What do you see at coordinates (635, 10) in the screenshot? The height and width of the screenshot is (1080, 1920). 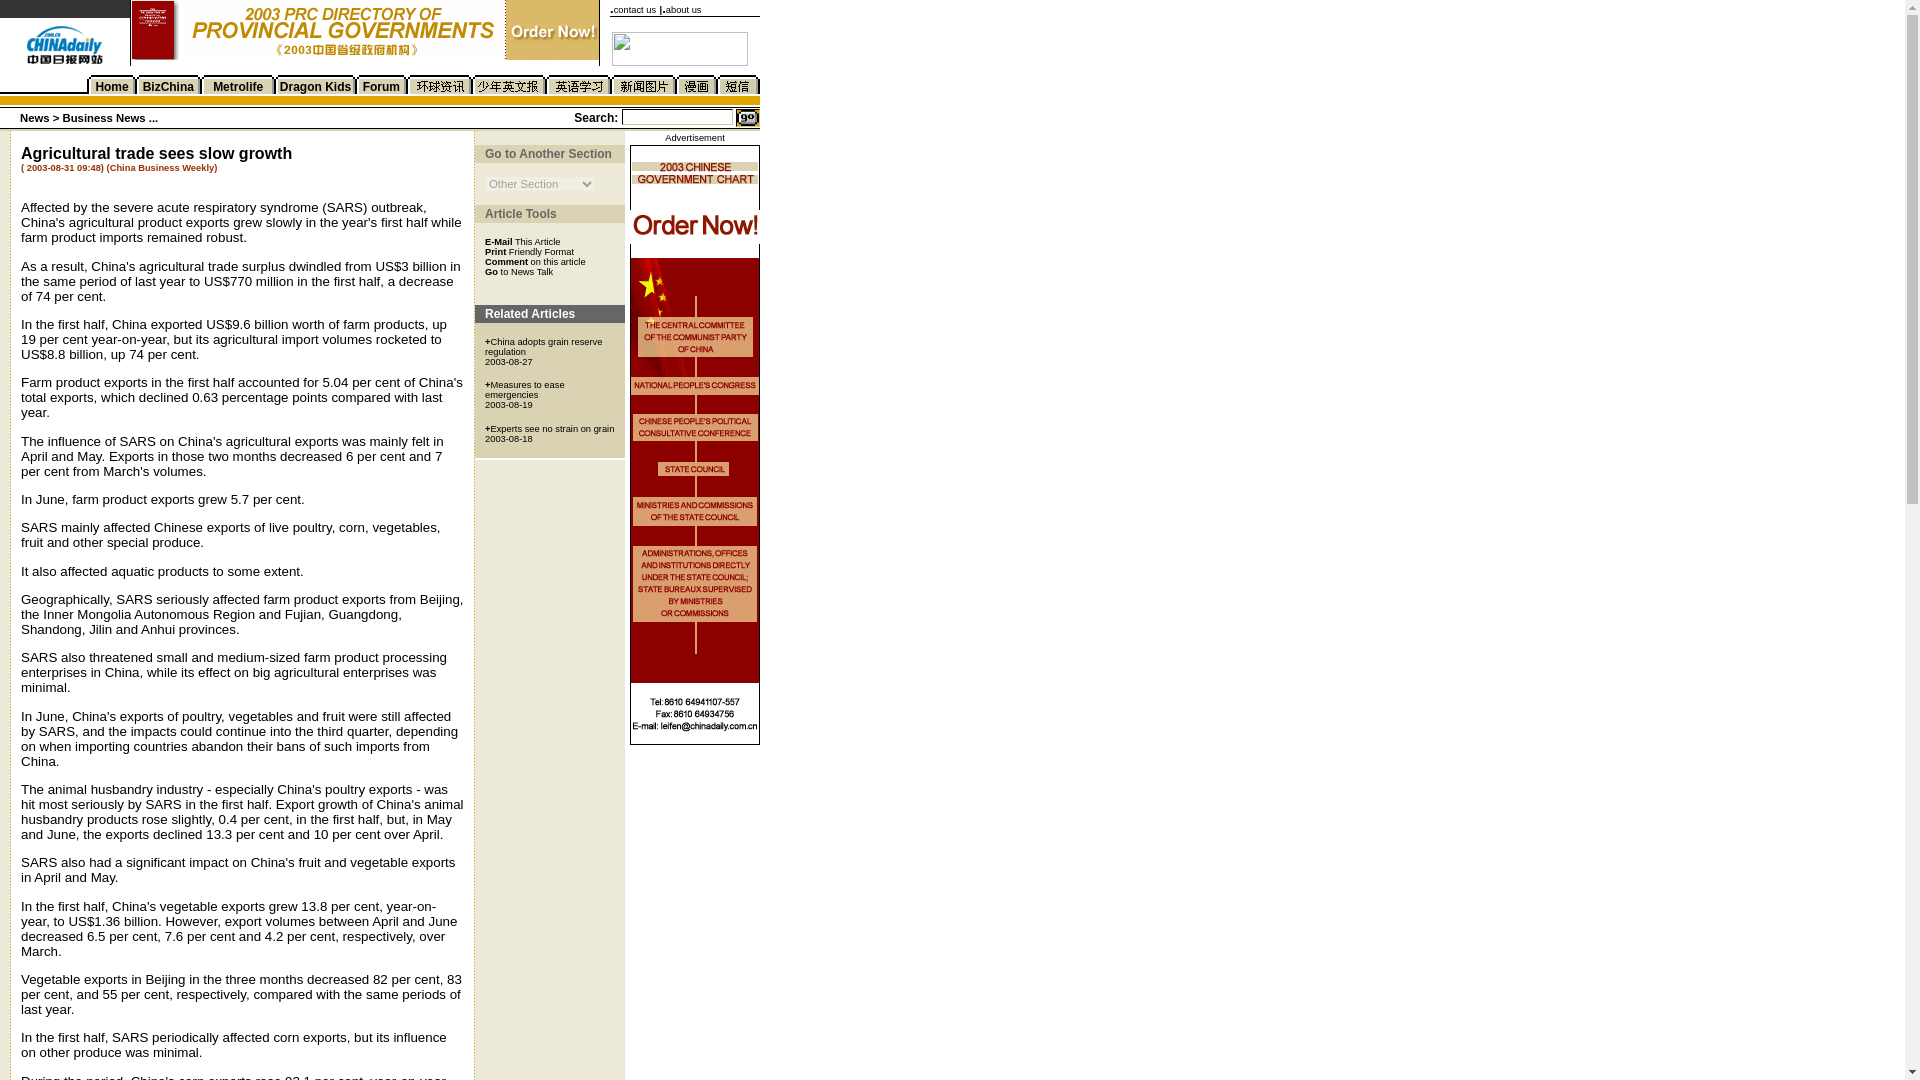 I see `contact us` at bounding box center [635, 10].